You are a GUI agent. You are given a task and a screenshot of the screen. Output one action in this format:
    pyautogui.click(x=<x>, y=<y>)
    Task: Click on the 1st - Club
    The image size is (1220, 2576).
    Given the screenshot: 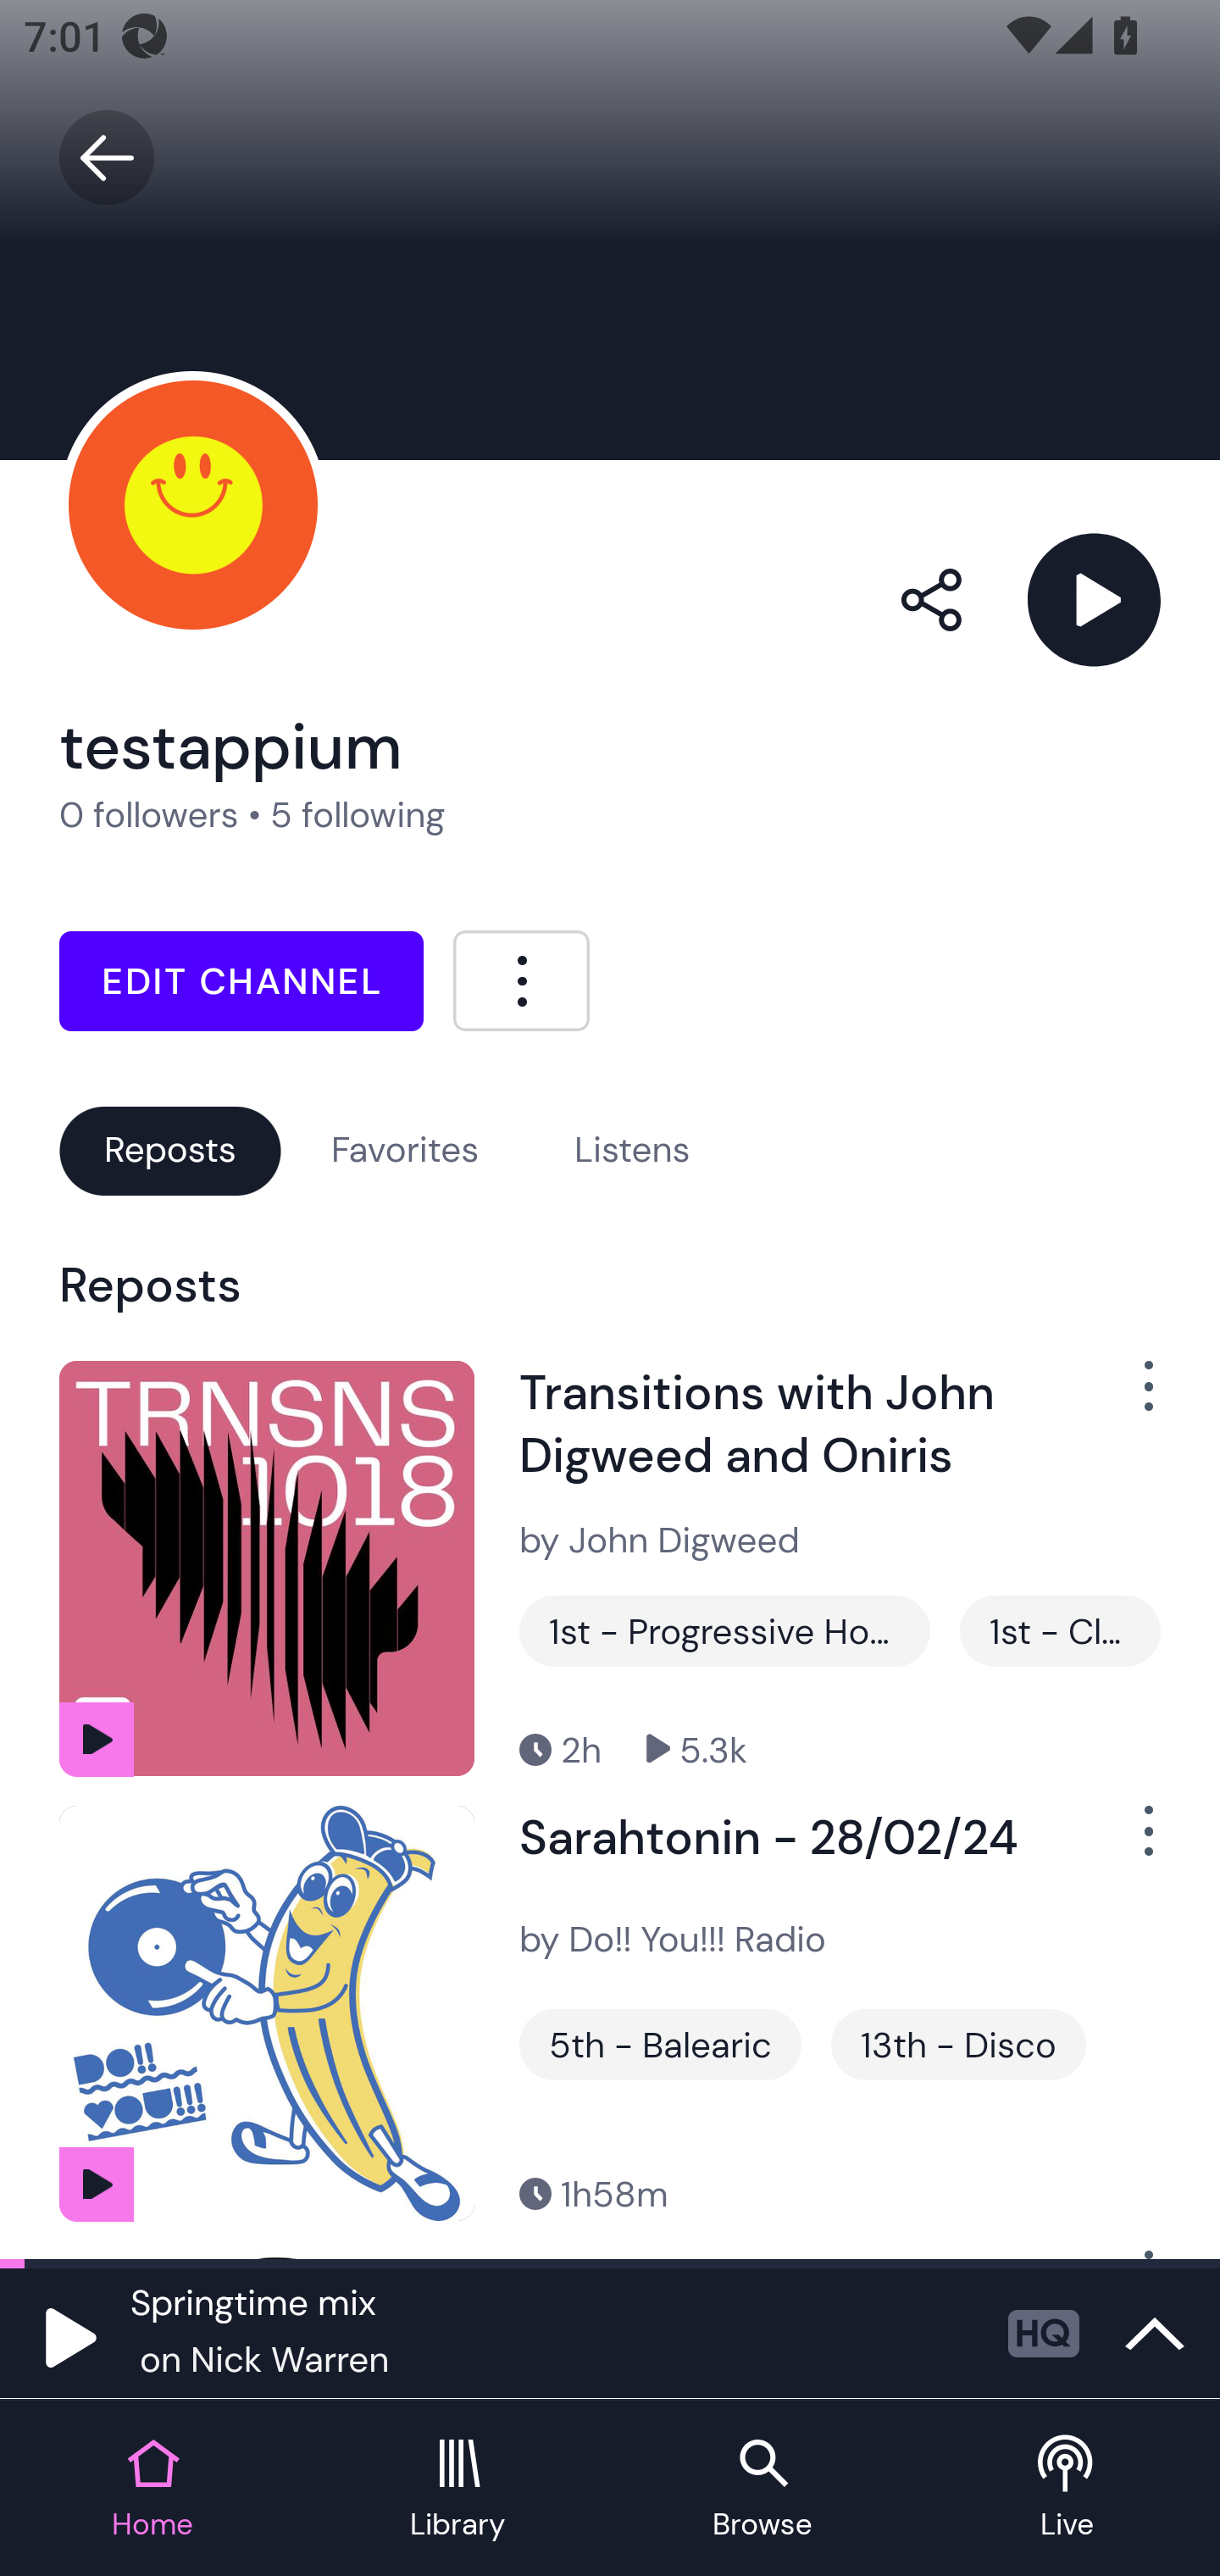 What is the action you would take?
    pyautogui.click(x=1060, y=1630)
    